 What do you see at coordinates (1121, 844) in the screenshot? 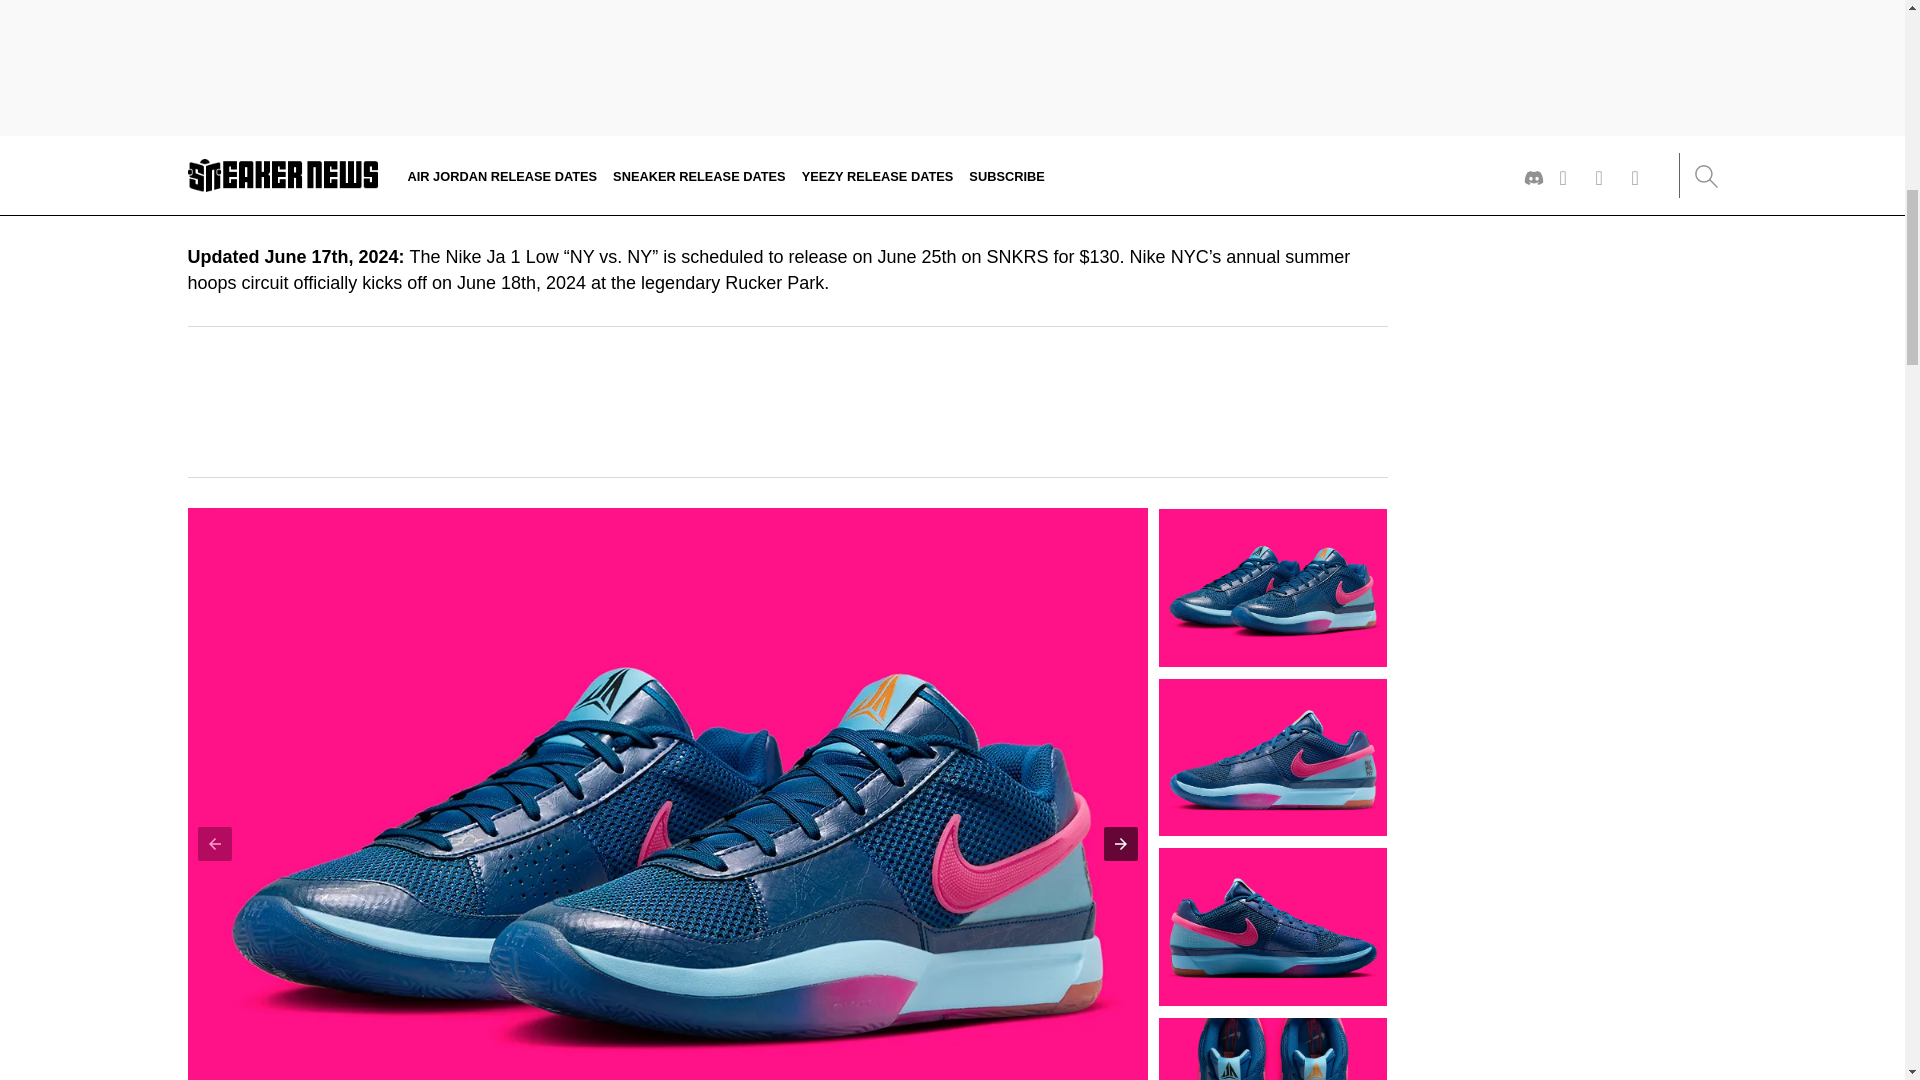
I see `Next` at bounding box center [1121, 844].